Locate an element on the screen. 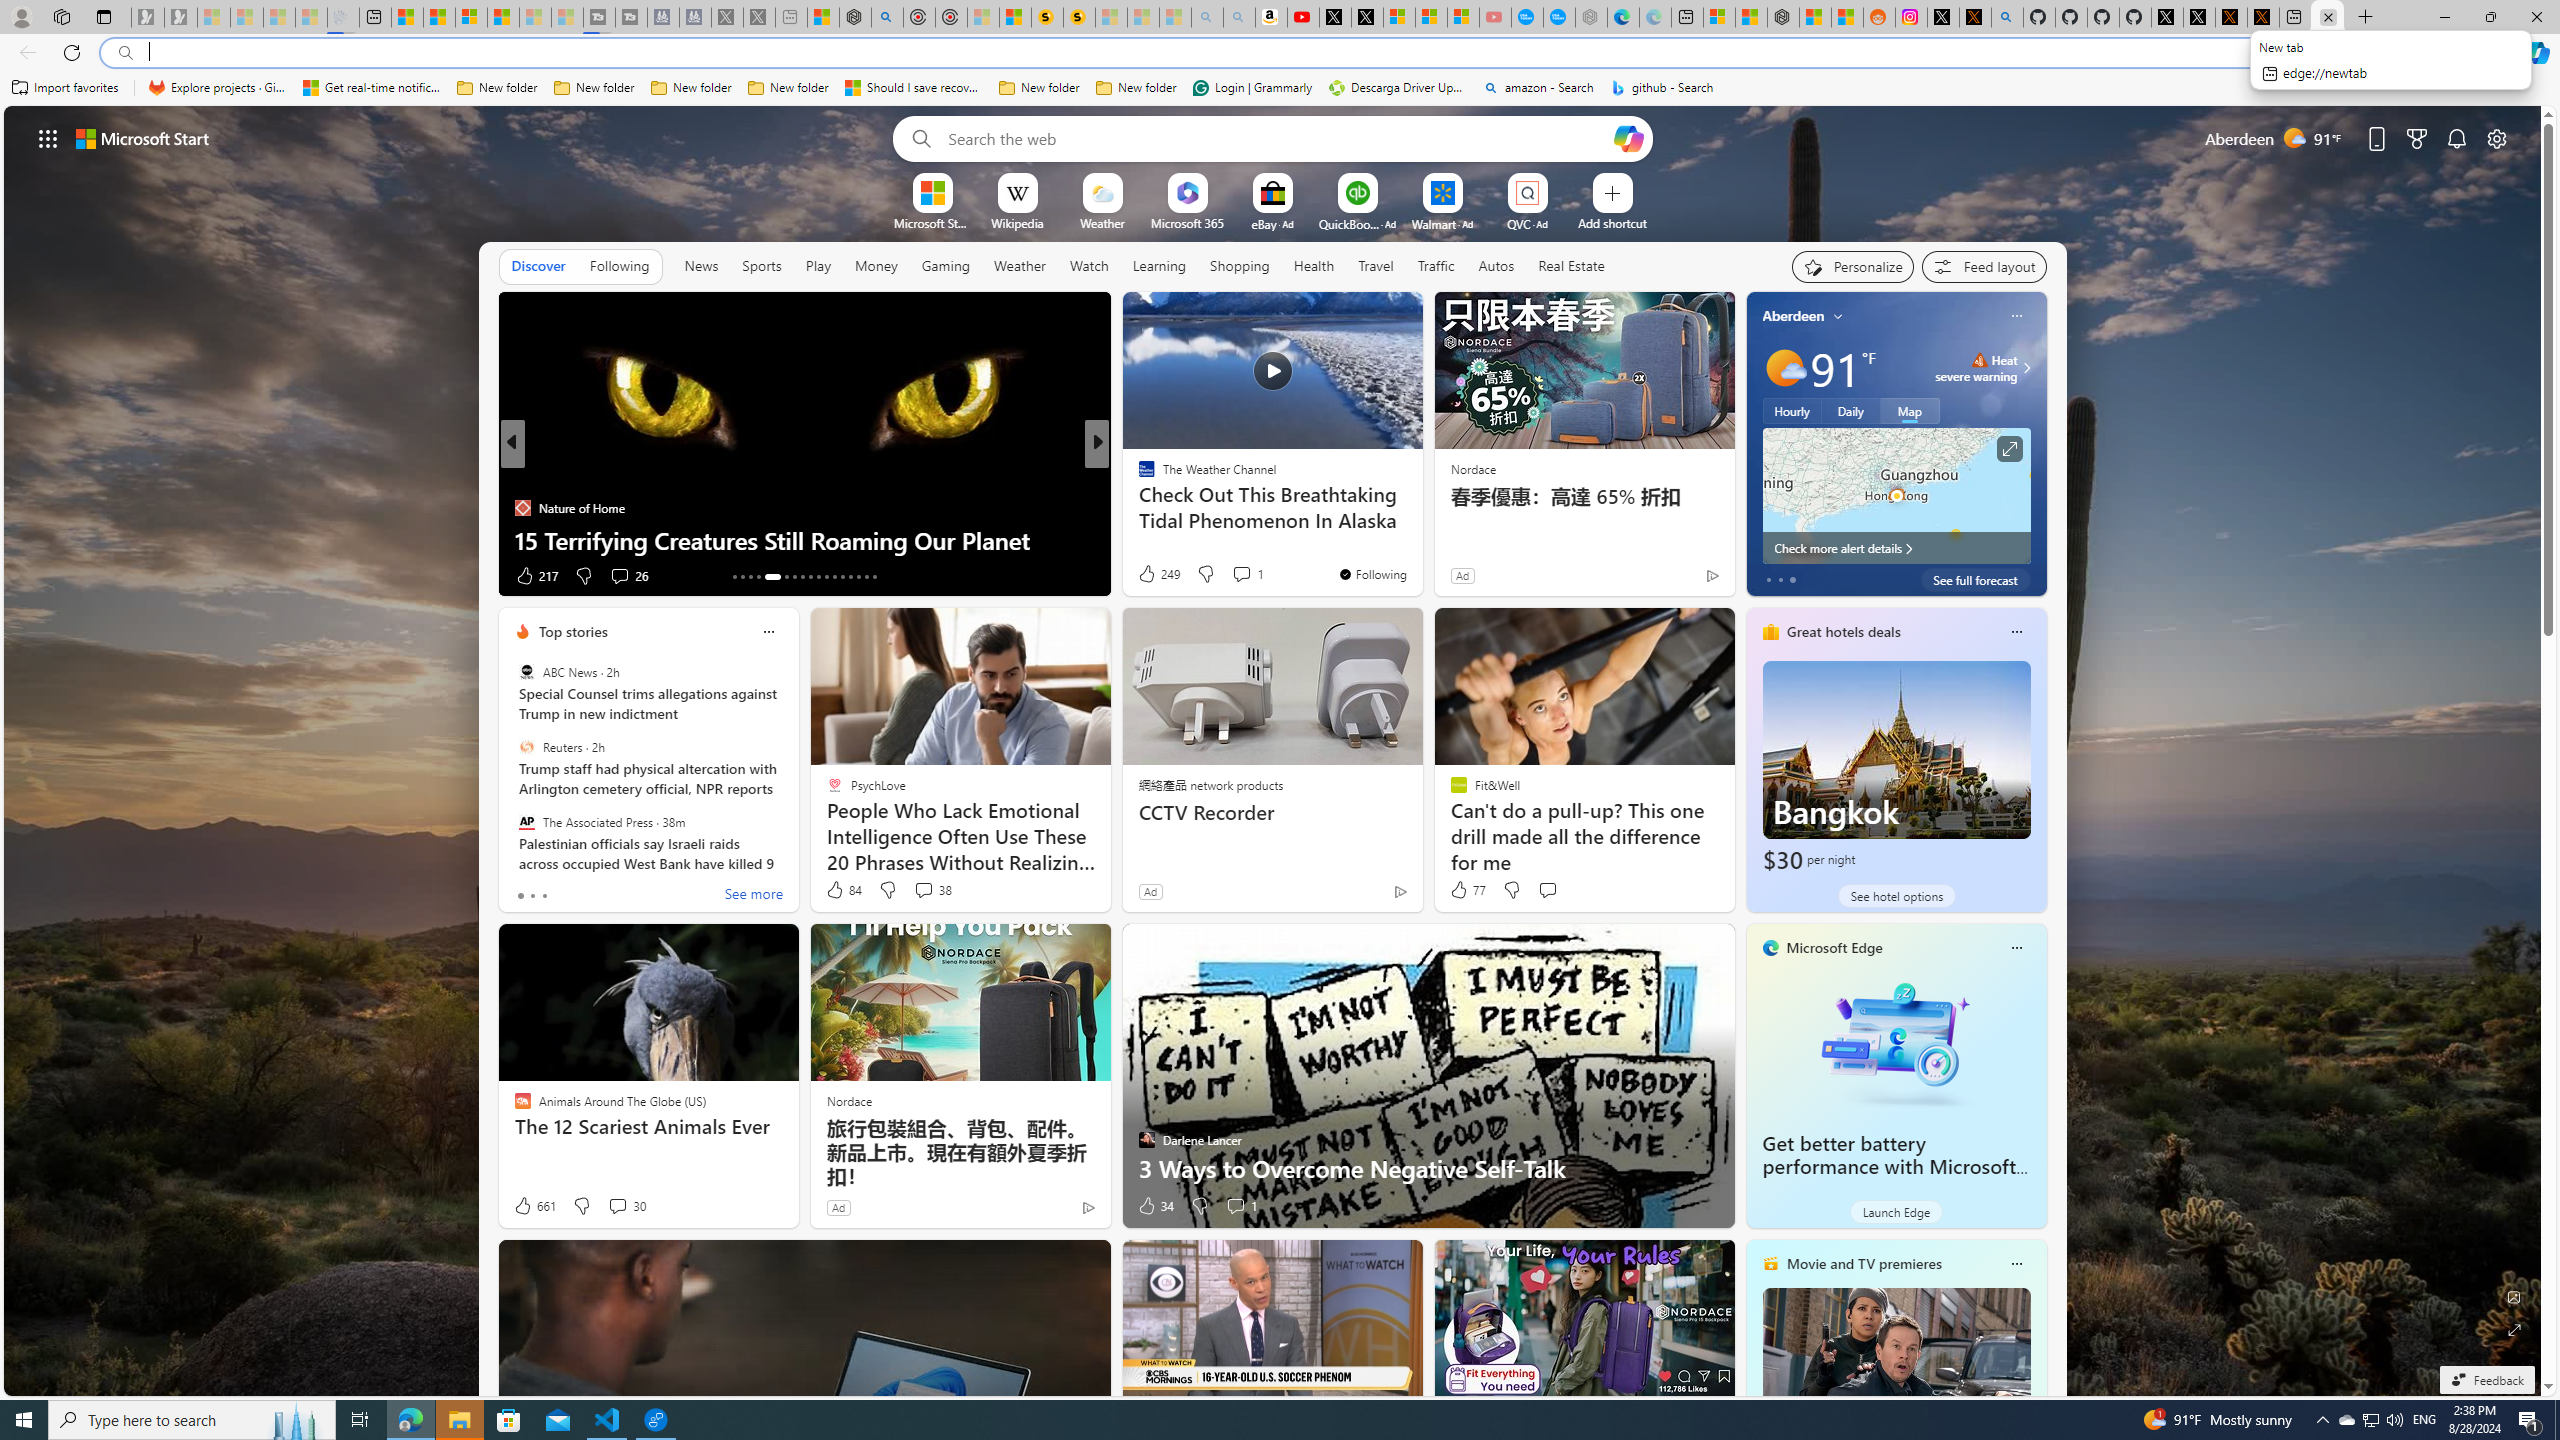 The width and height of the screenshot is (2560, 1440). View comments 8 Comment is located at coordinates (1234, 576).